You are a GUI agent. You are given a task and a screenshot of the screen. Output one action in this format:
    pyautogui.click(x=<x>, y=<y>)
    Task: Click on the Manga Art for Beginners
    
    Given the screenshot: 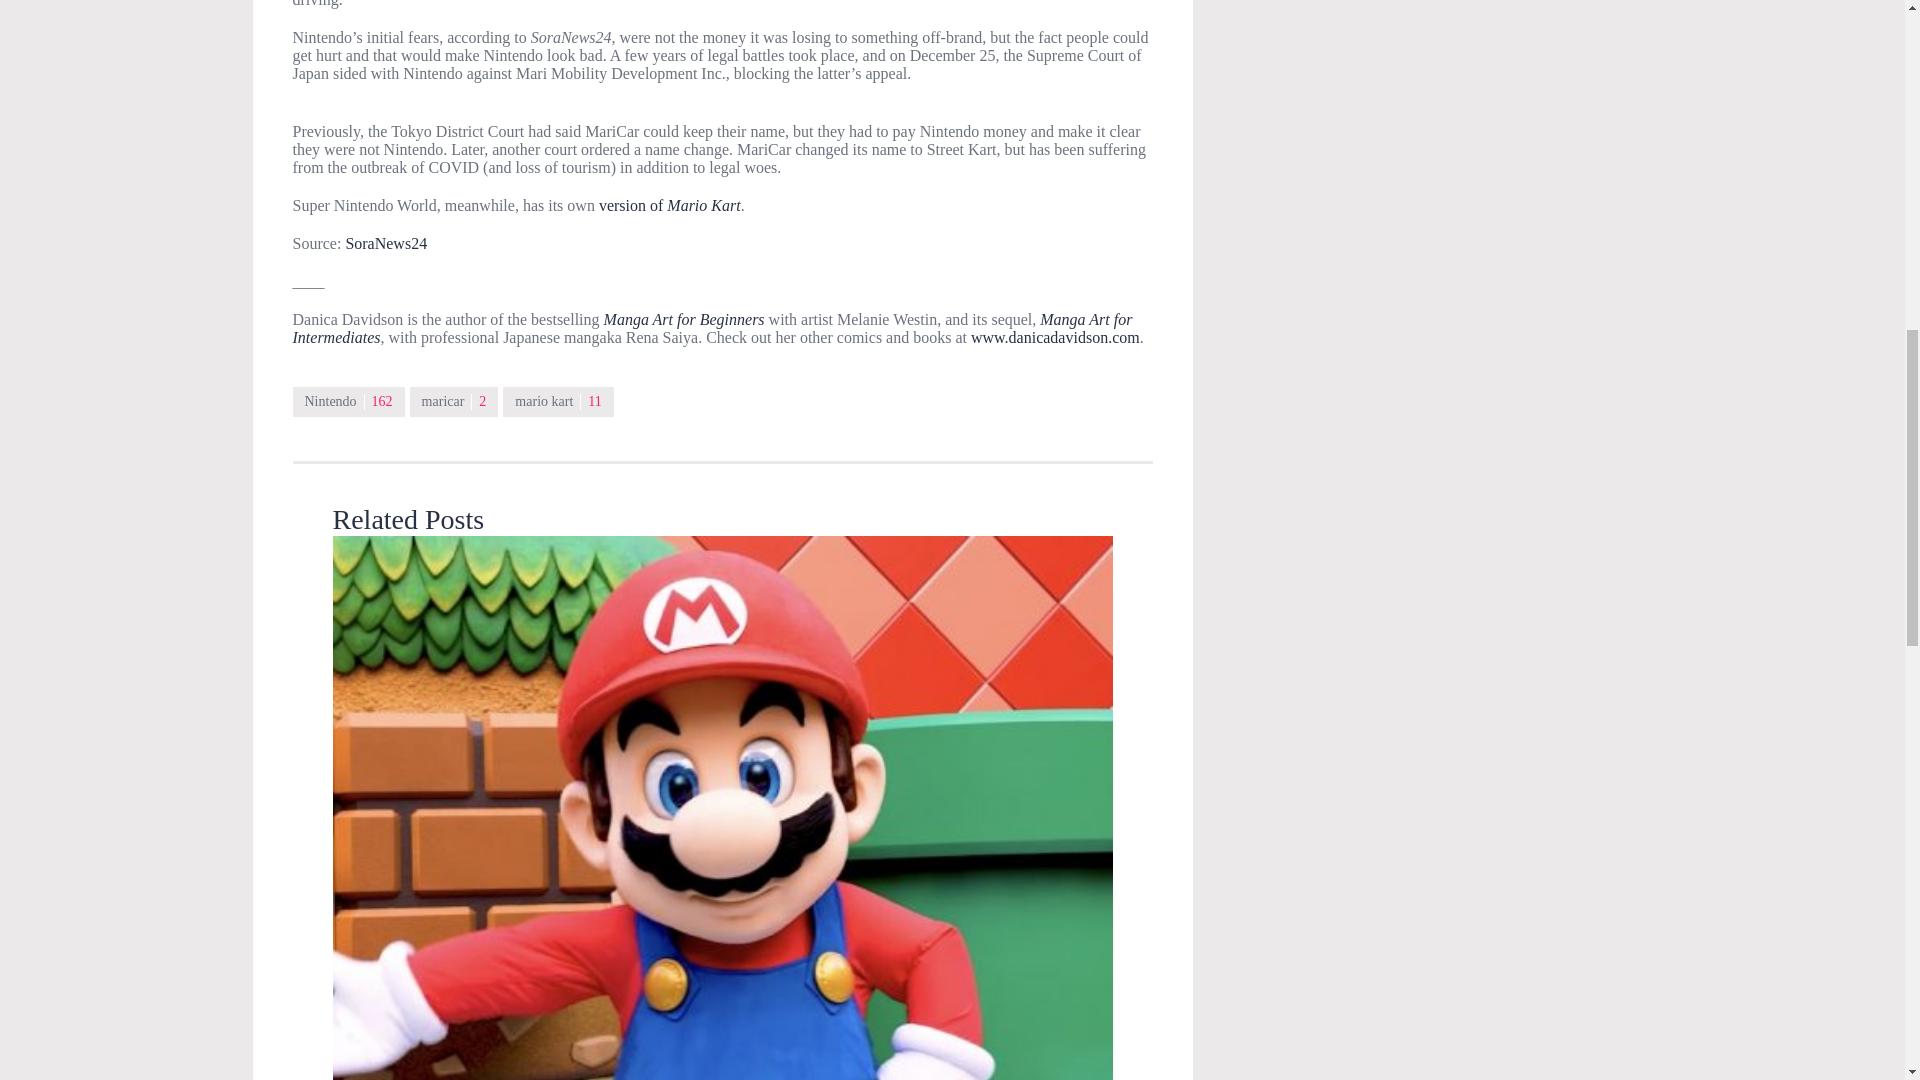 What is the action you would take?
    pyautogui.click(x=686, y=320)
    